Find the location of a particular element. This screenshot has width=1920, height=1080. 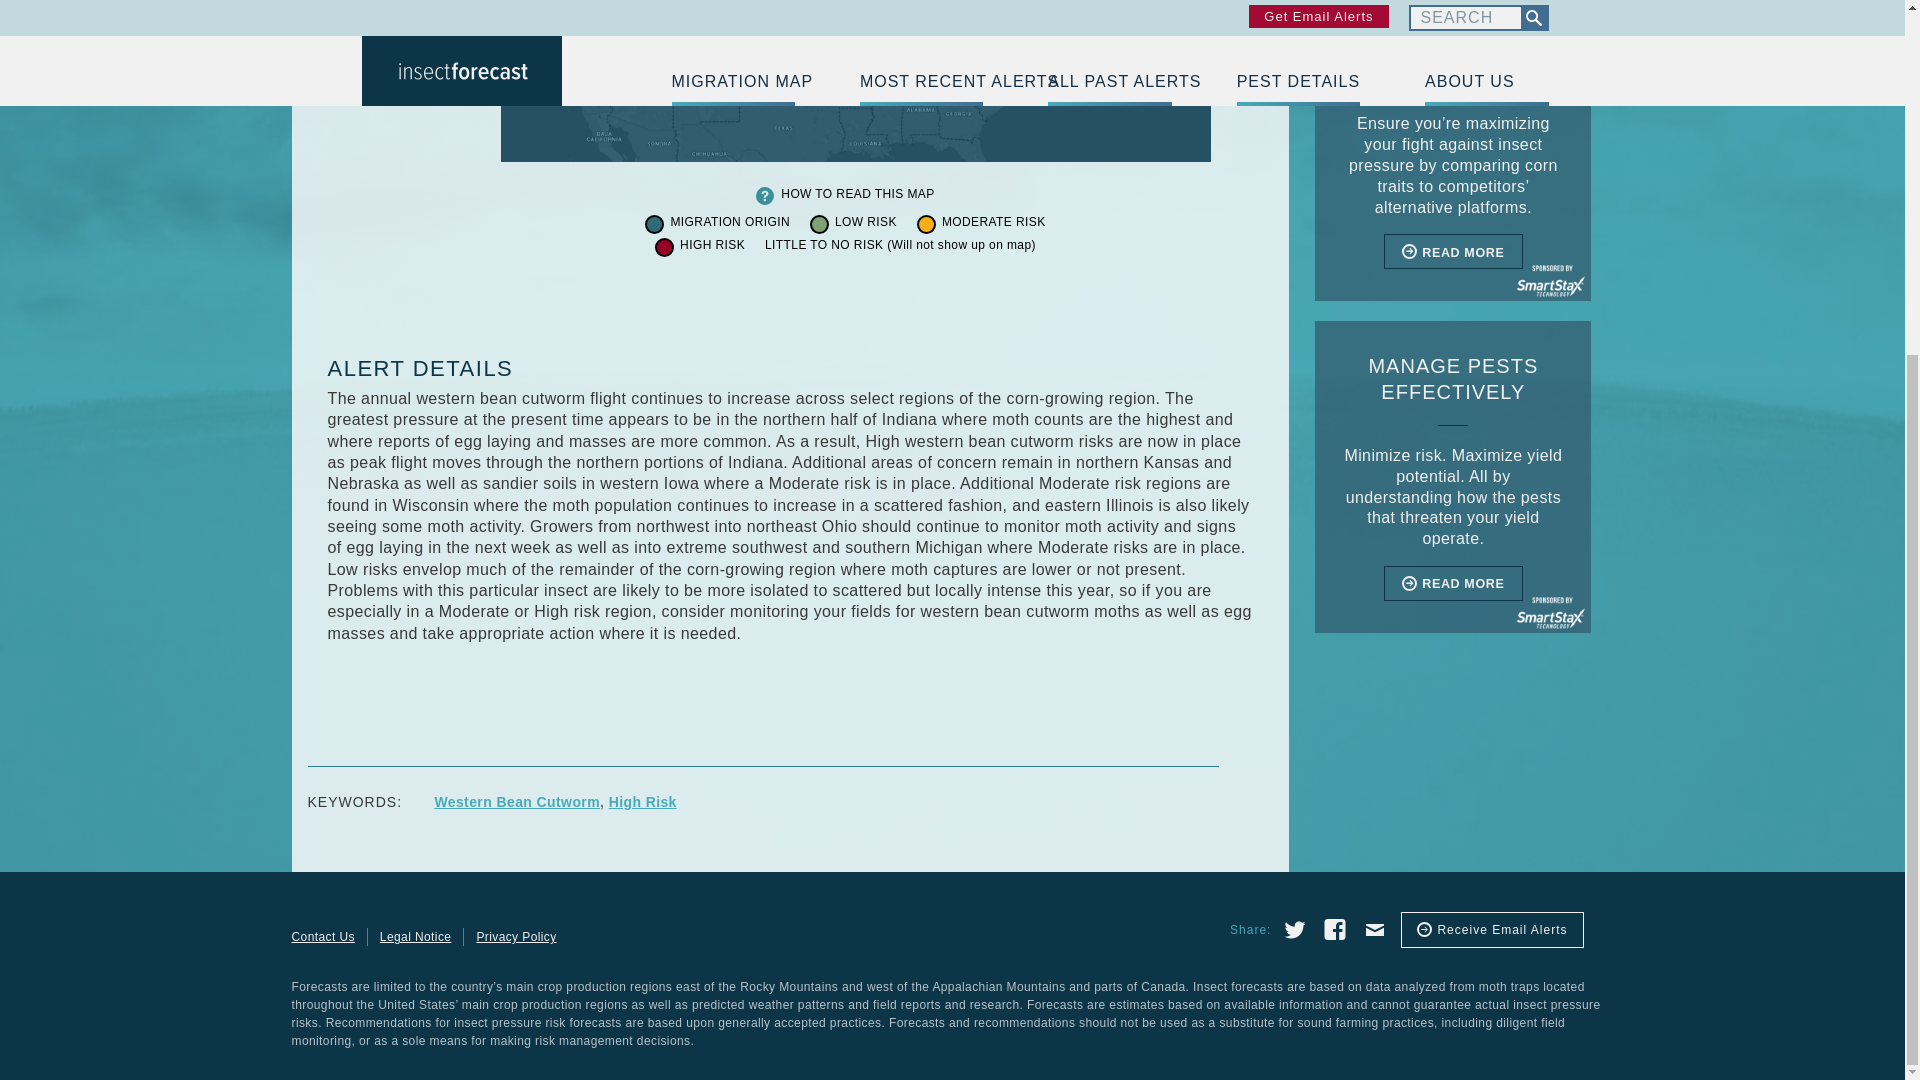

Corn Trait Comparison Tool is located at coordinates (1453, 150).